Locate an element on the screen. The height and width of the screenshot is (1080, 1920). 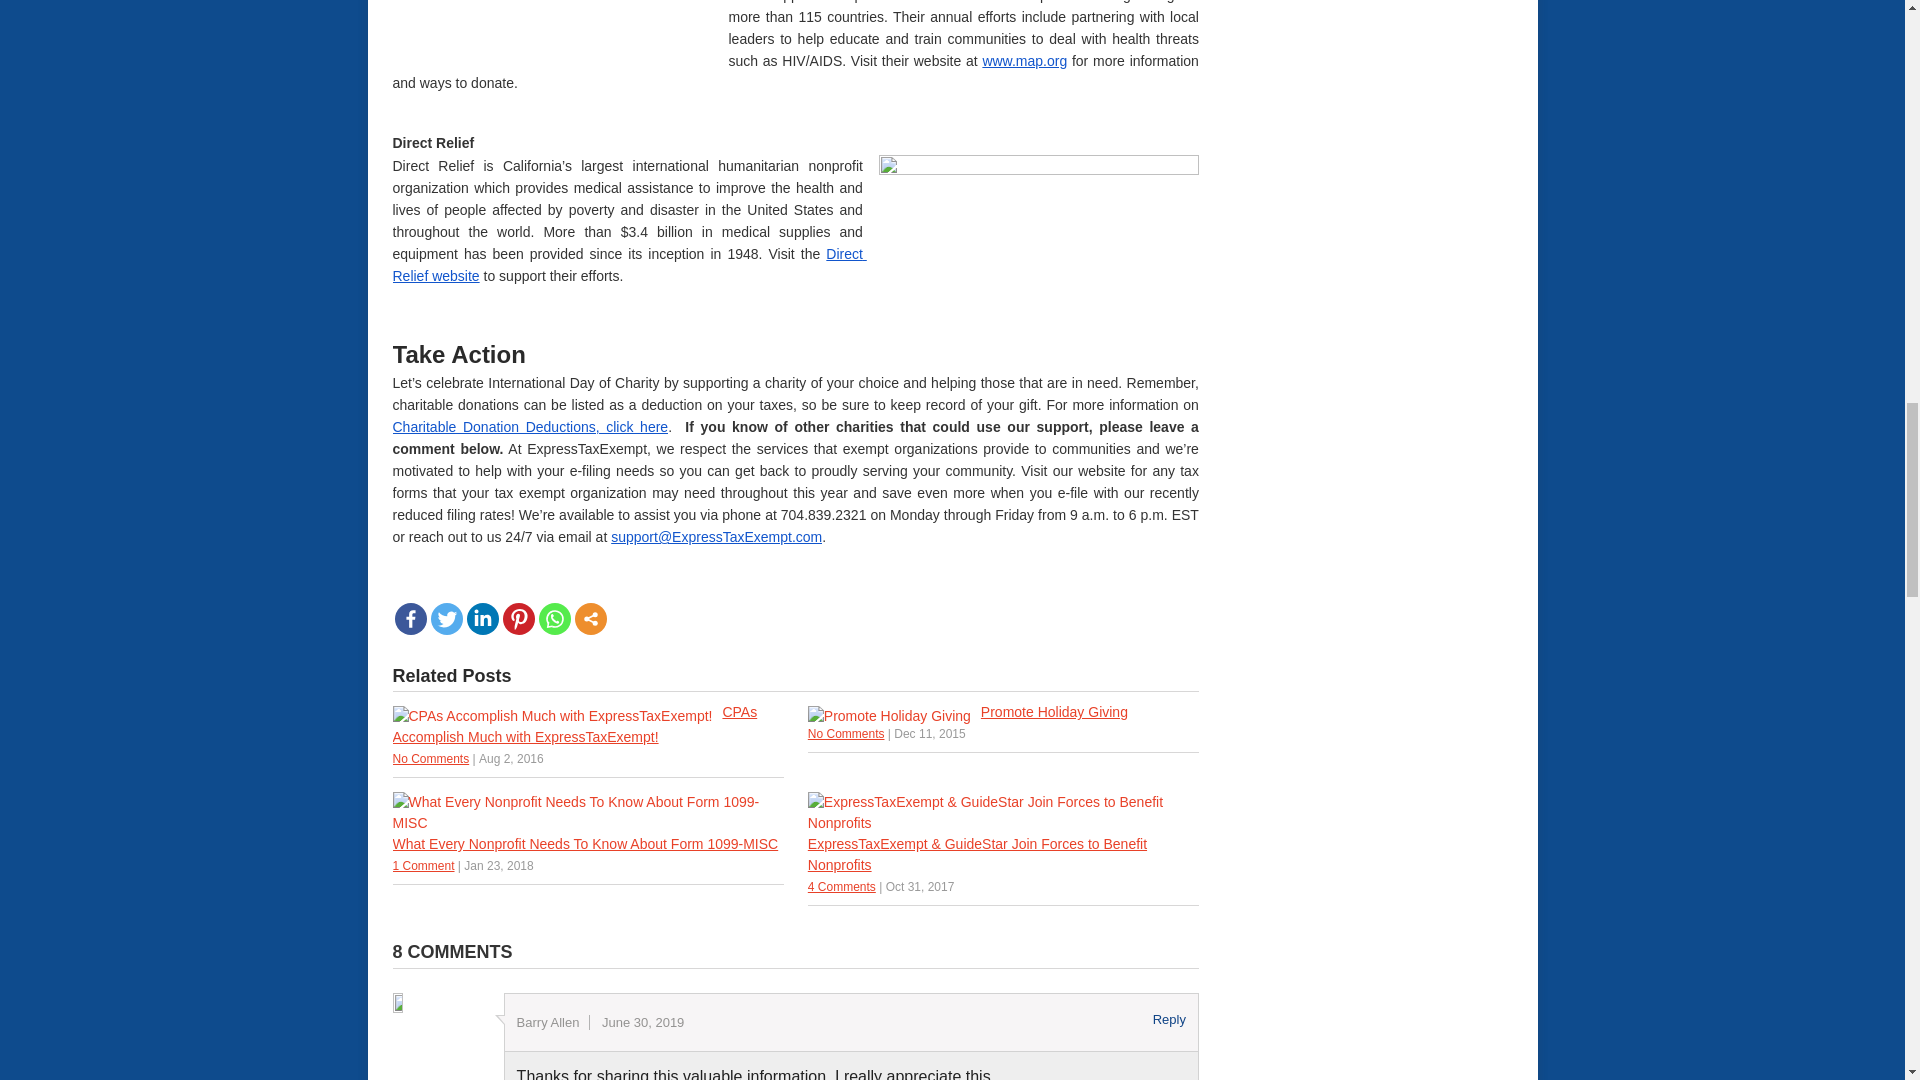
Promote Holiday Giving is located at coordinates (1003, 712).